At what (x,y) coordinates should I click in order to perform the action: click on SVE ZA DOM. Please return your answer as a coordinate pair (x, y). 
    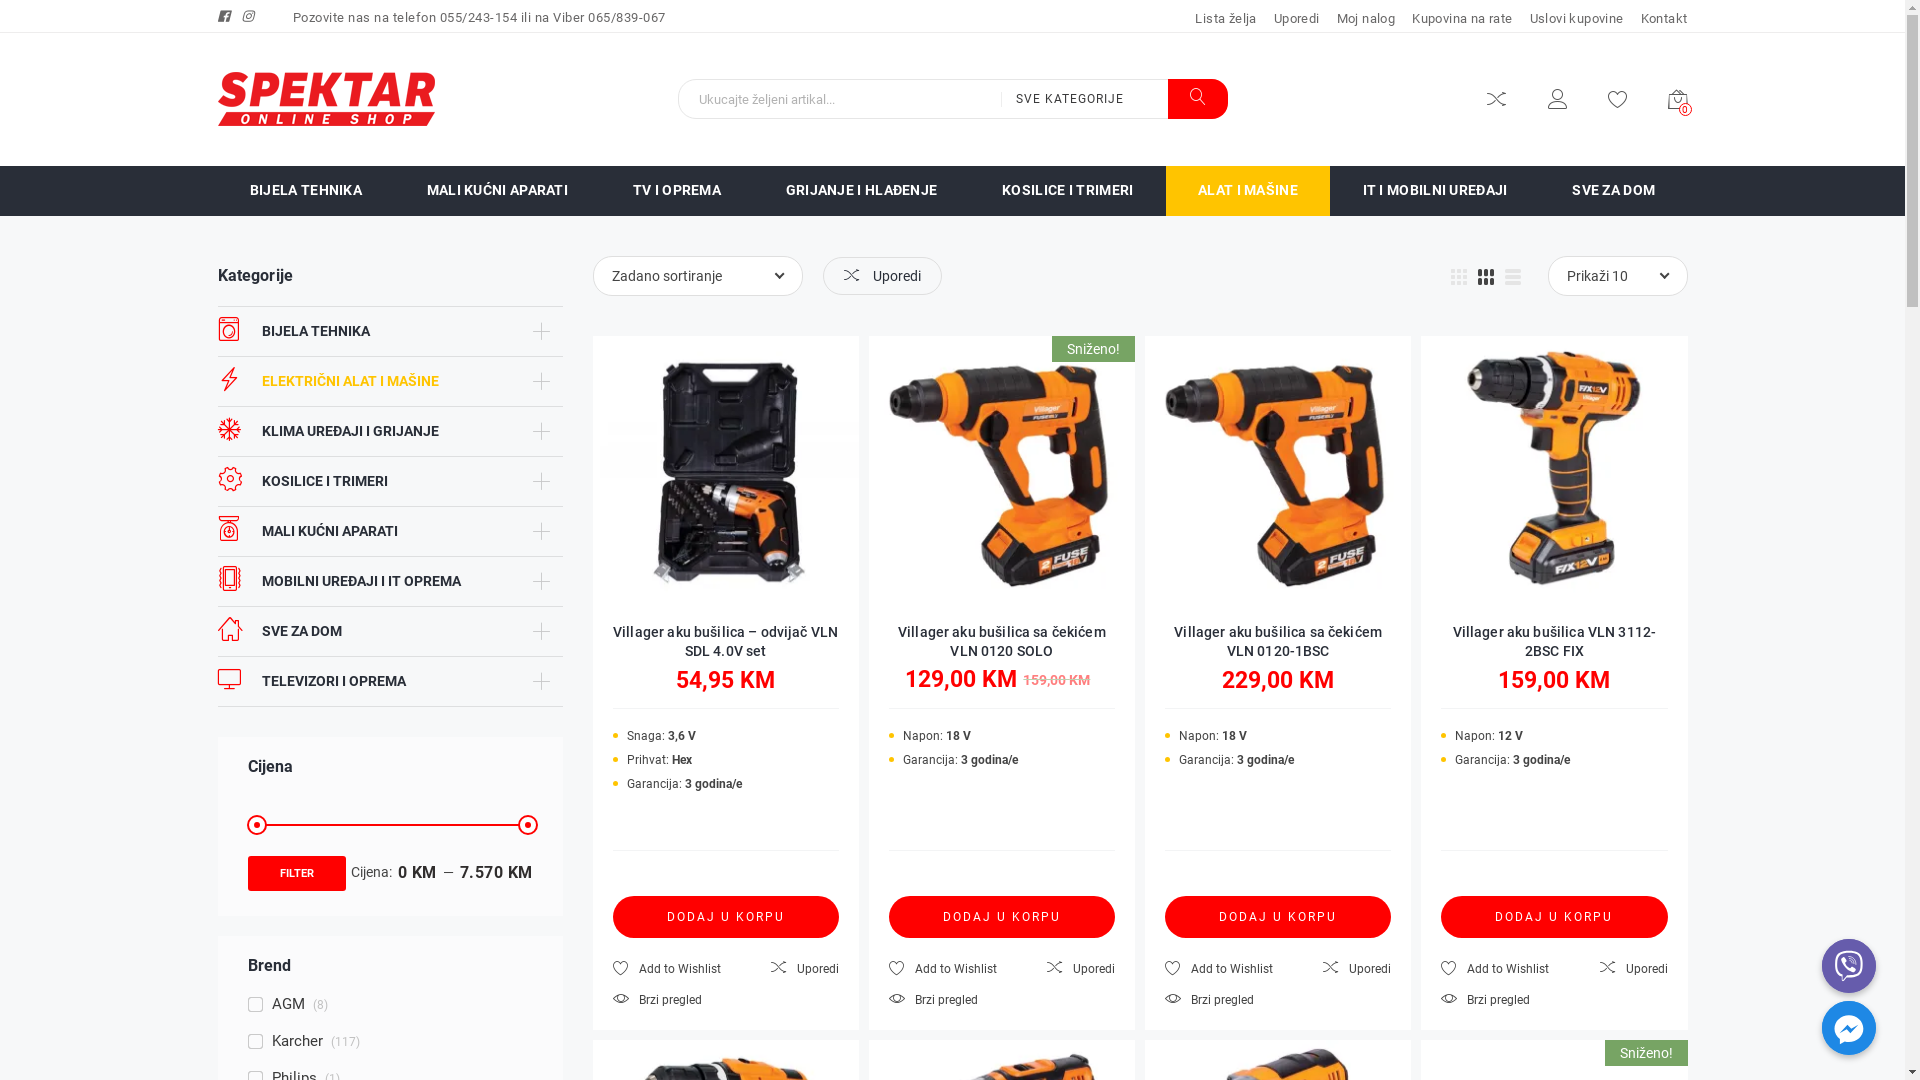
    Looking at the image, I should click on (1614, 191).